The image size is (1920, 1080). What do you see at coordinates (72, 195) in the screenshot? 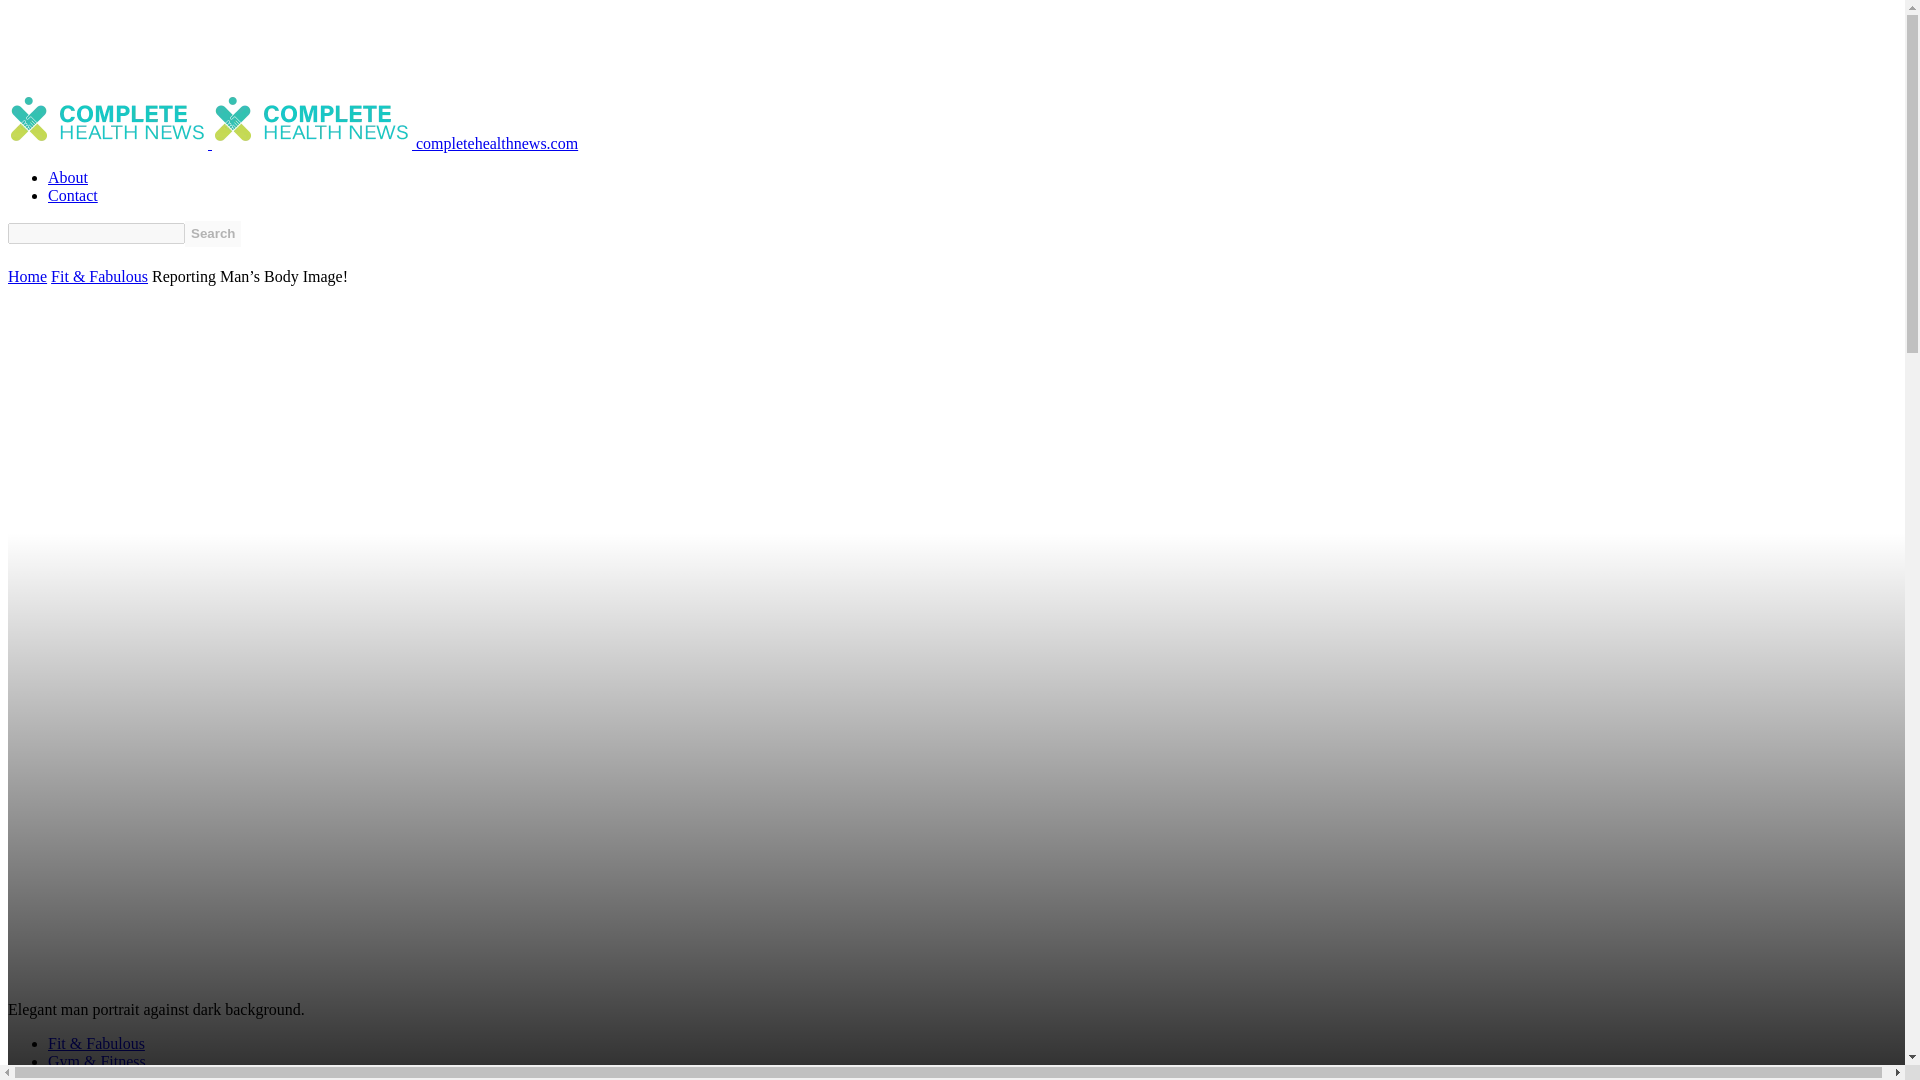
I see `Contact` at bounding box center [72, 195].